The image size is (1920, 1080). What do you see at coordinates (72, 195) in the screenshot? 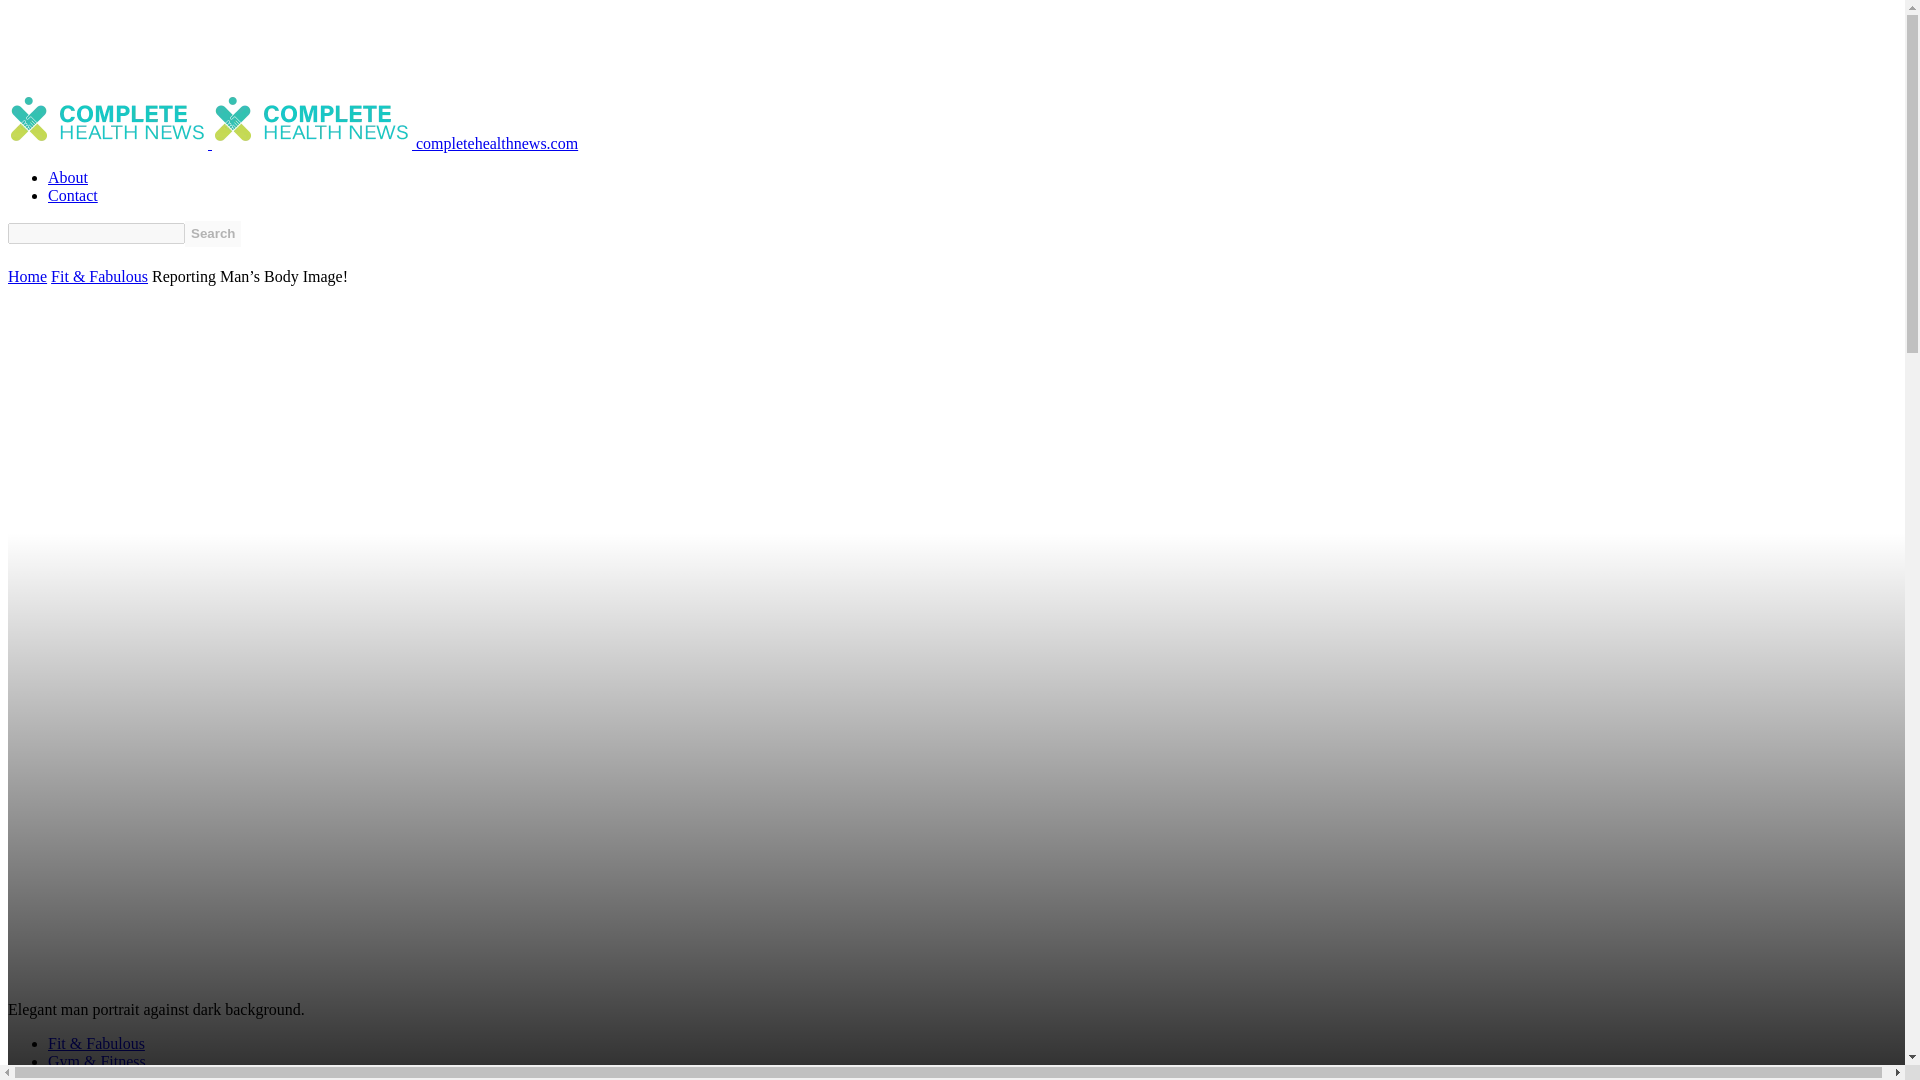
I see `Contact` at bounding box center [72, 195].